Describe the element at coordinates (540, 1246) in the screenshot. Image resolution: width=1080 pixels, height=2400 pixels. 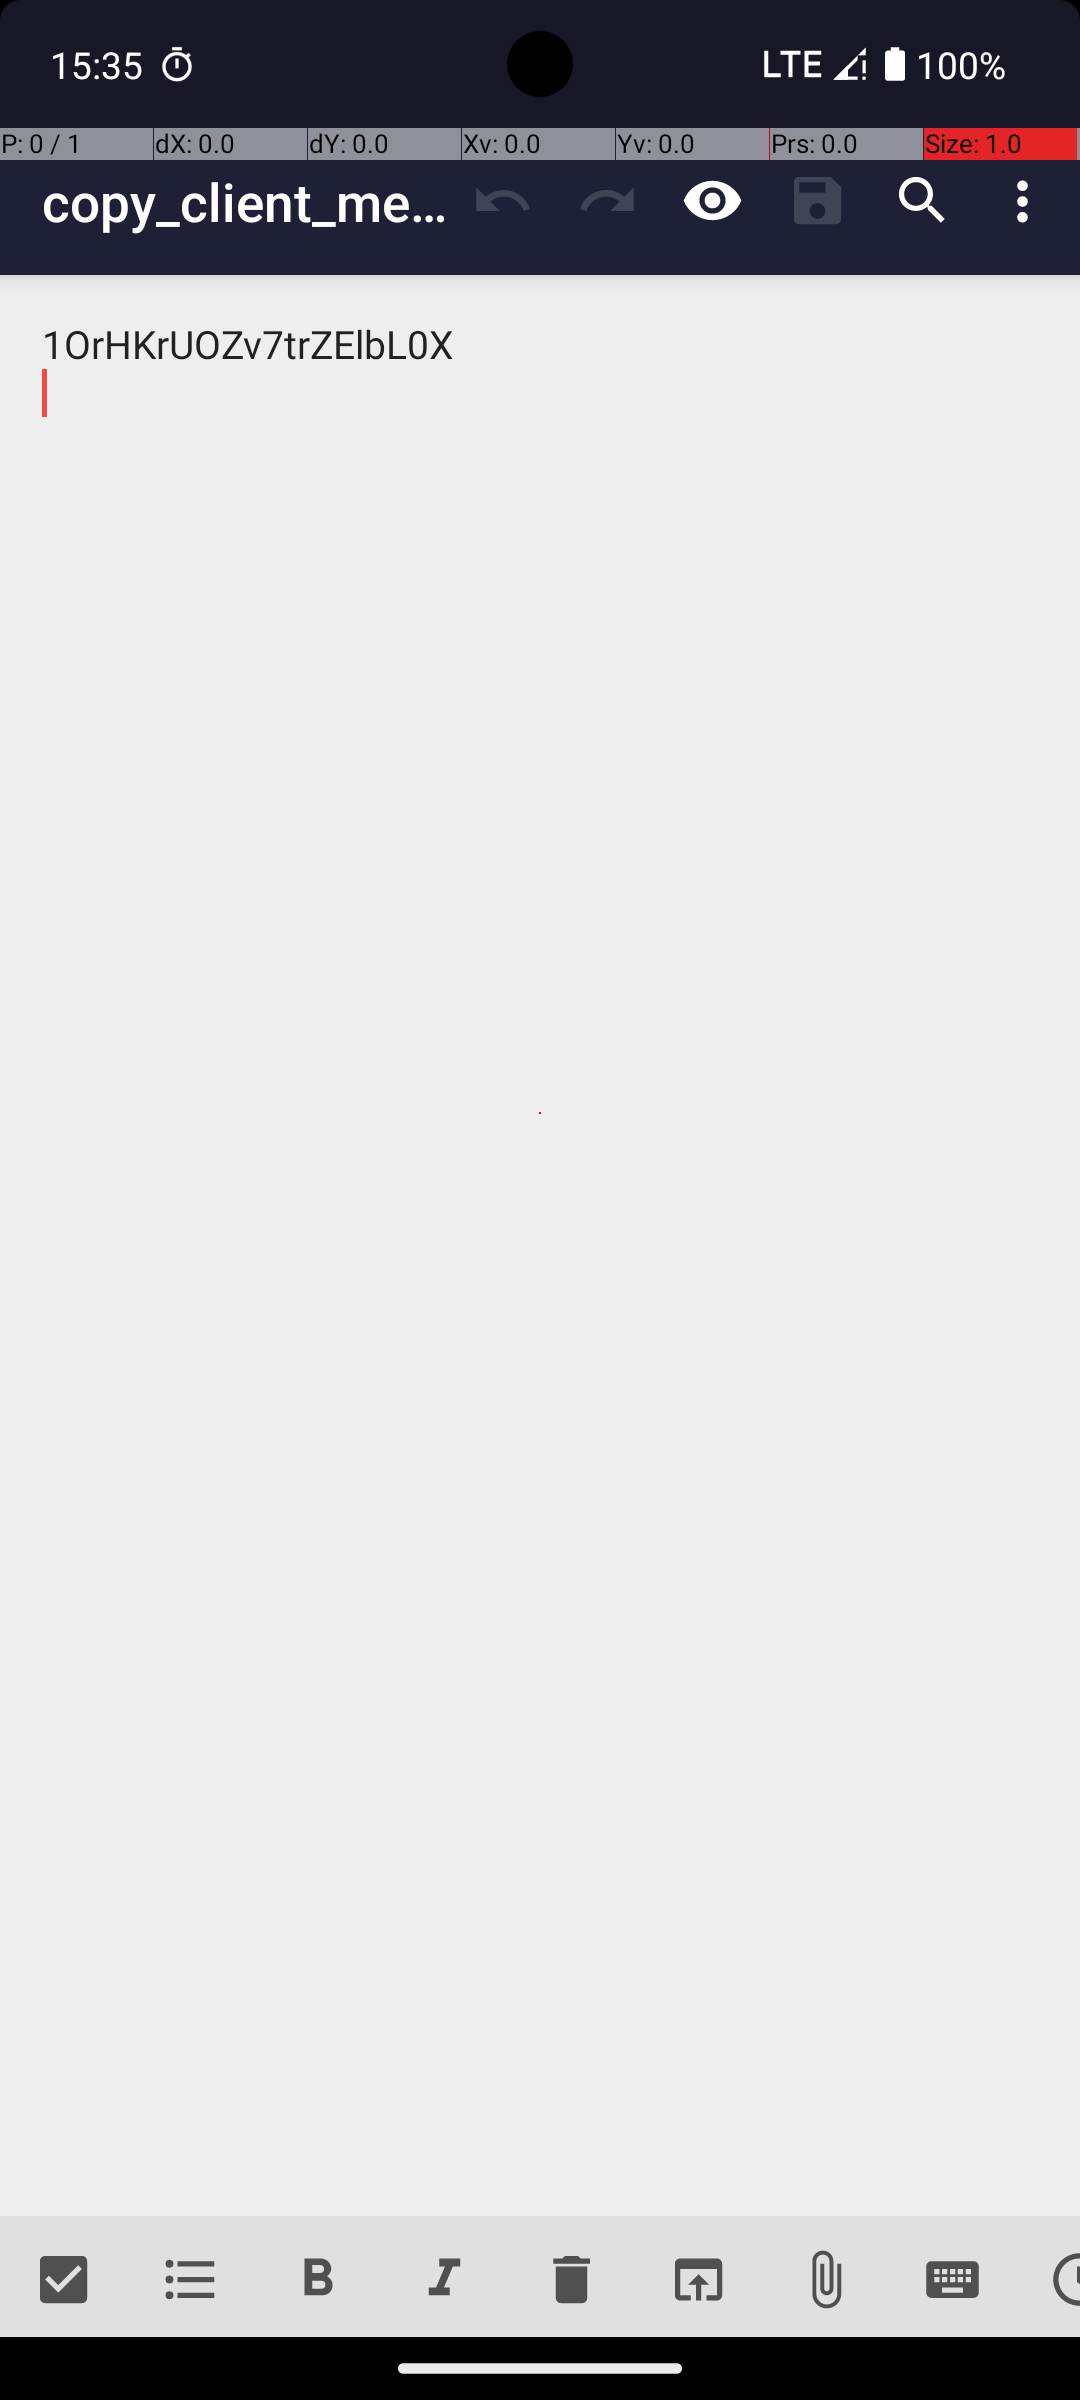
I see `1OrHKrUOZv7trZElbL0X
` at that location.